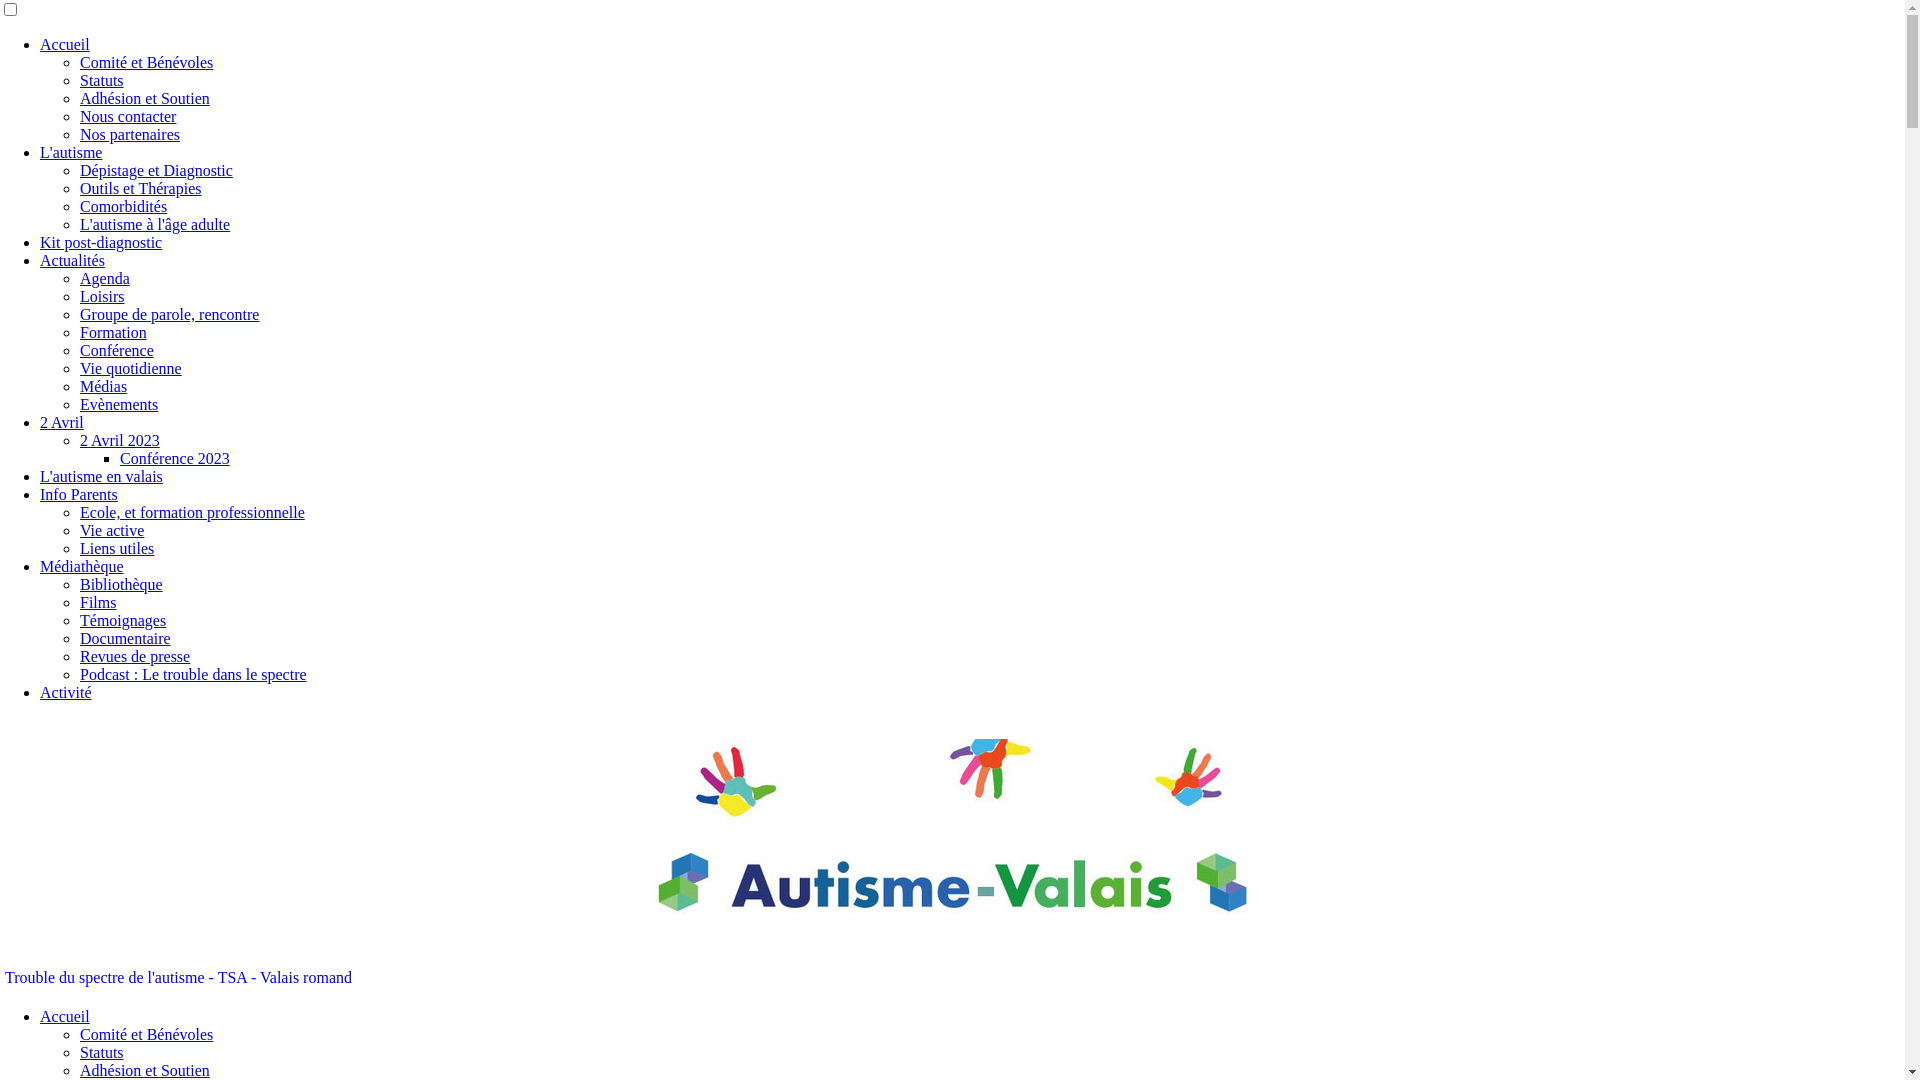 Image resolution: width=1920 pixels, height=1080 pixels. Describe the element at coordinates (71, 152) in the screenshot. I see `L'autisme` at that location.